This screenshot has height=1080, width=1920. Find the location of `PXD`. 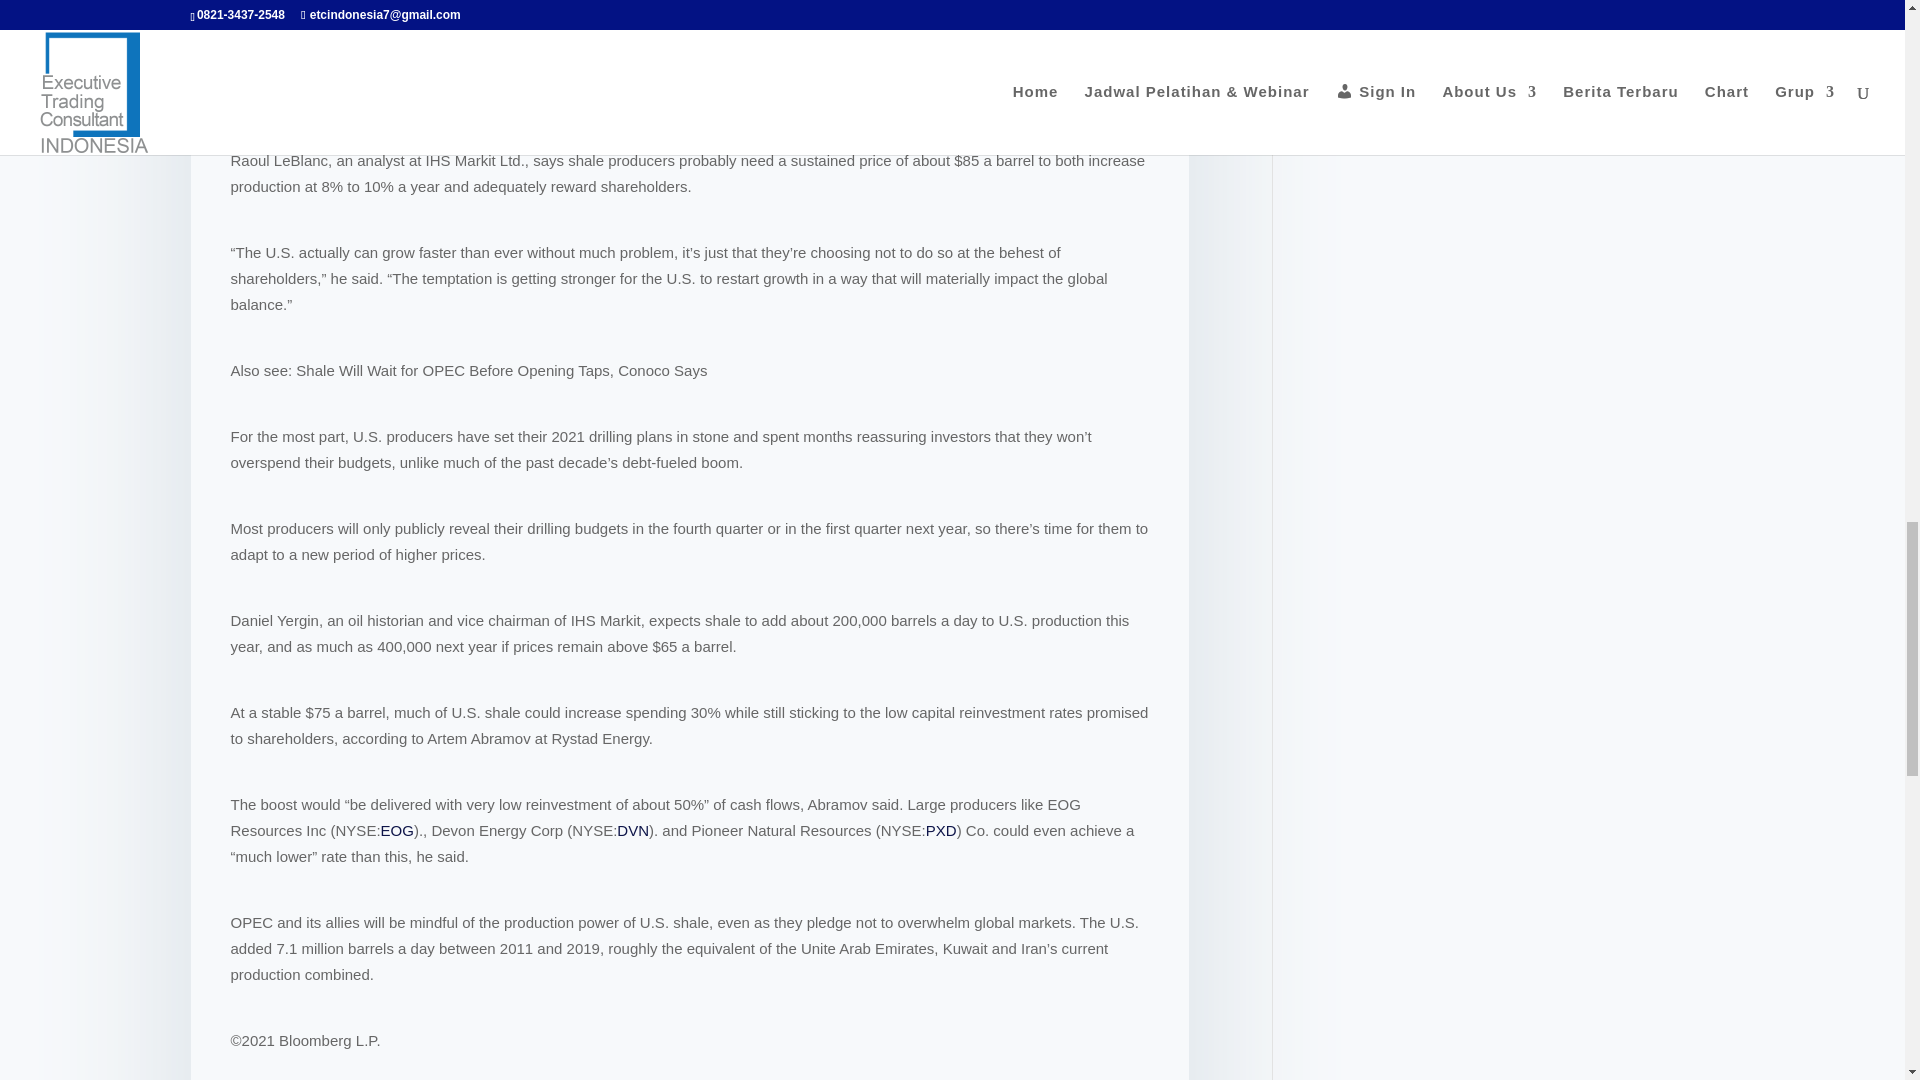

PXD is located at coordinates (940, 830).